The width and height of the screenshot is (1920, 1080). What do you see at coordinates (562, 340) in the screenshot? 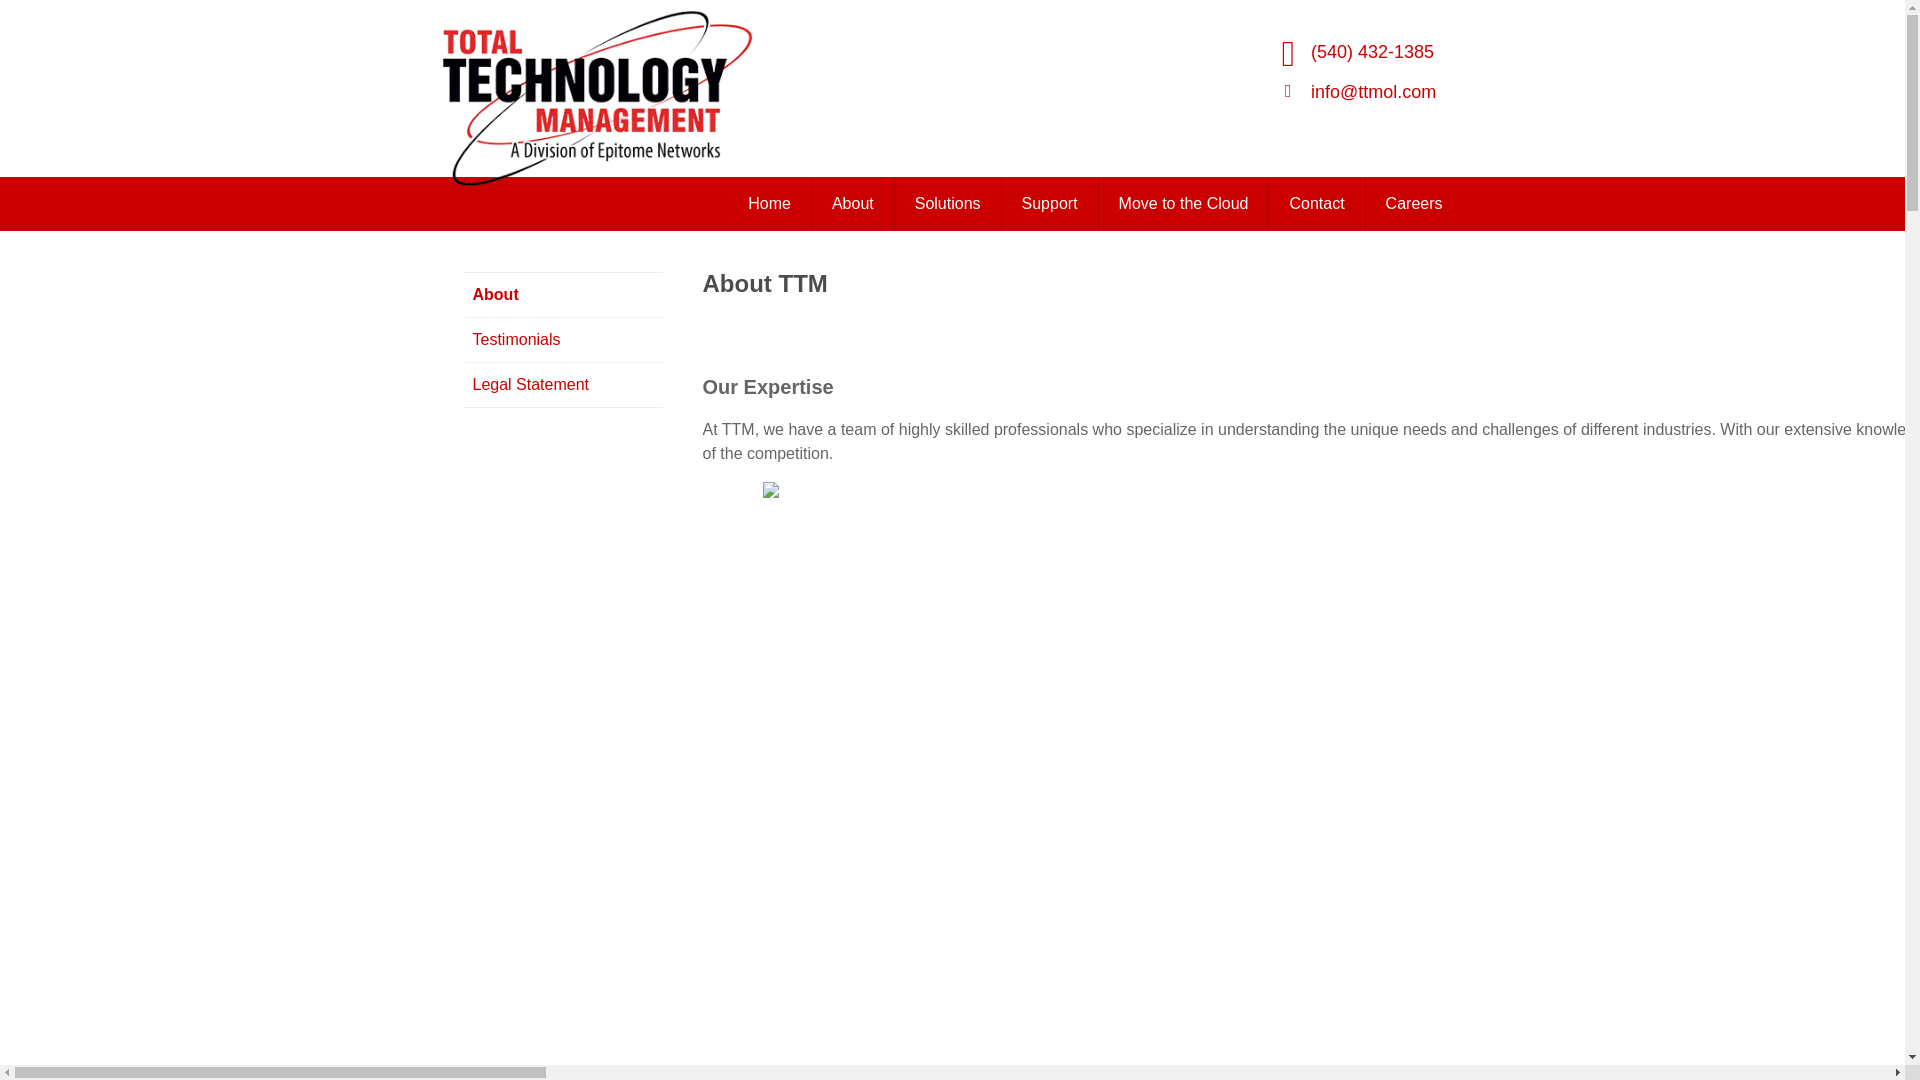
I see `Testimonials` at bounding box center [562, 340].